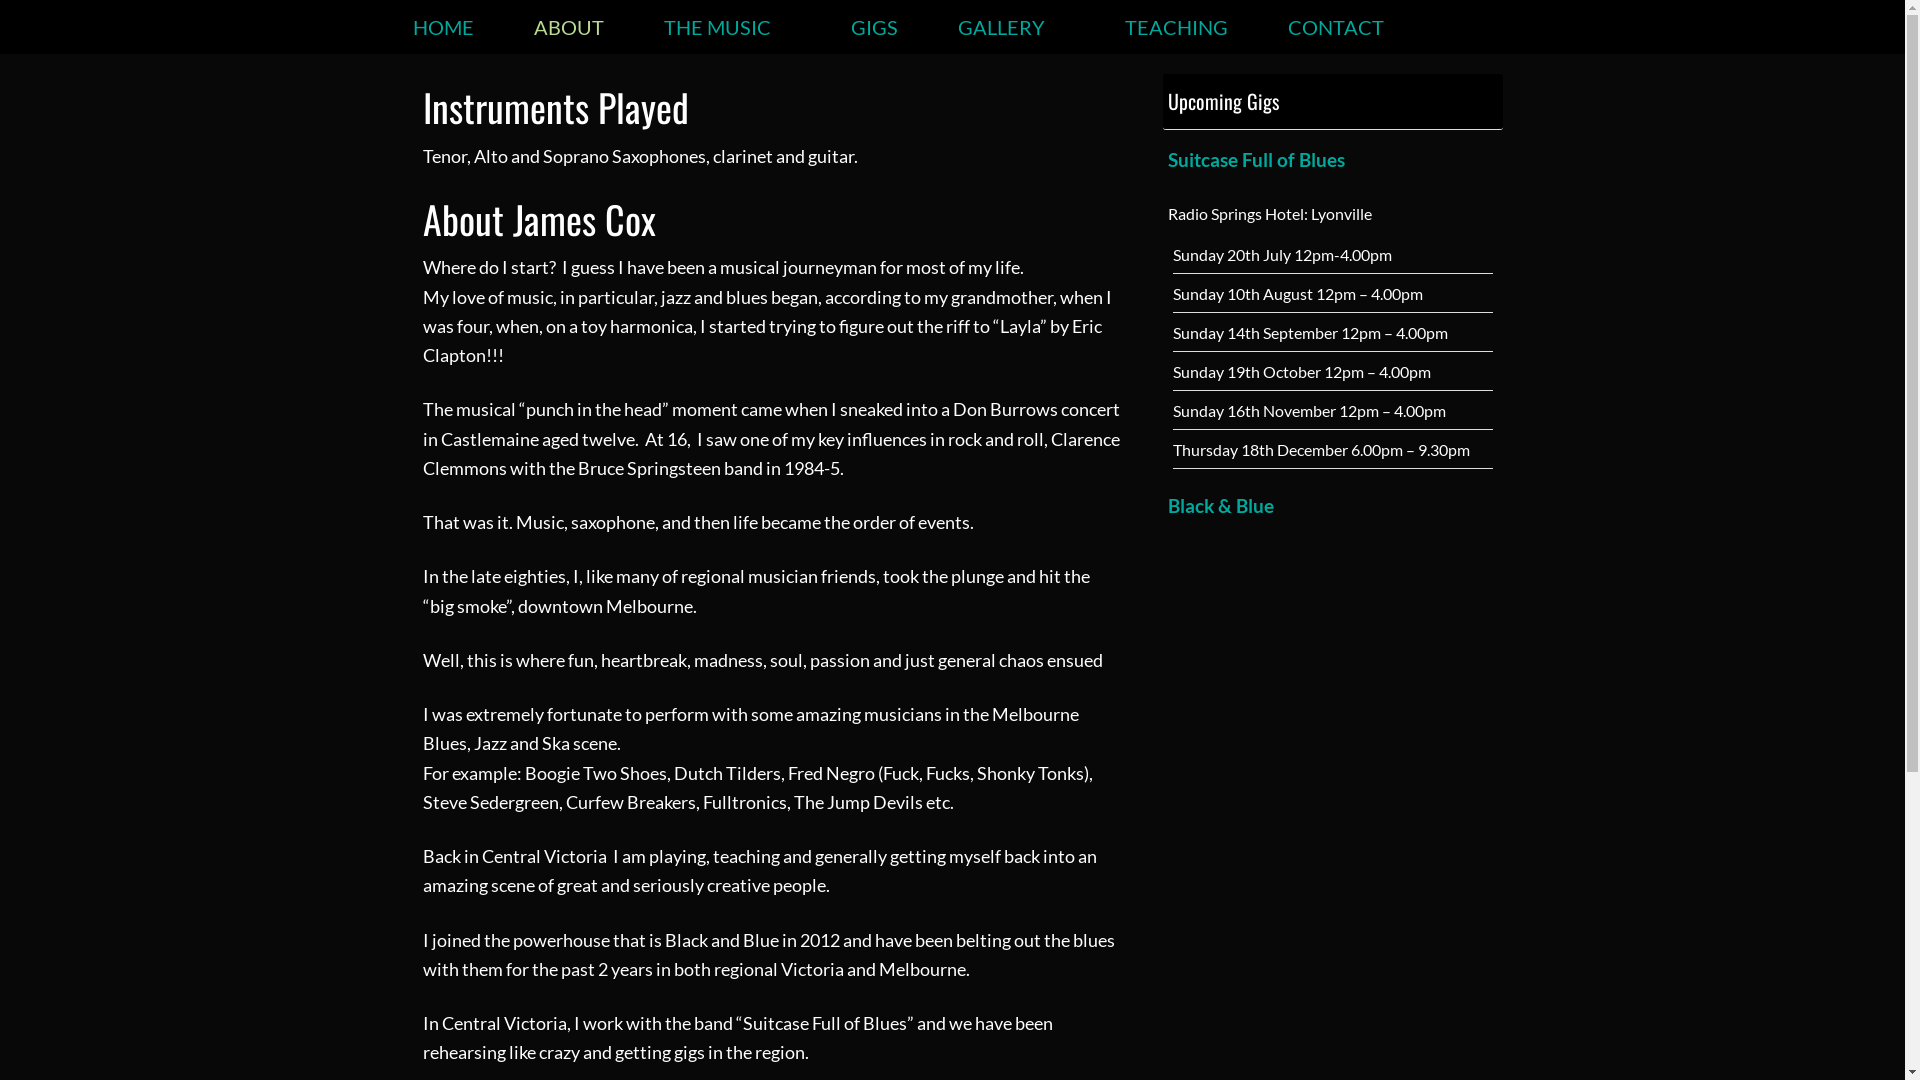 This screenshot has height=1080, width=1920. What do you see at coordinates (569, 27) in the screenshot?
I see `ABOUT` at bounding box center [569, 27].